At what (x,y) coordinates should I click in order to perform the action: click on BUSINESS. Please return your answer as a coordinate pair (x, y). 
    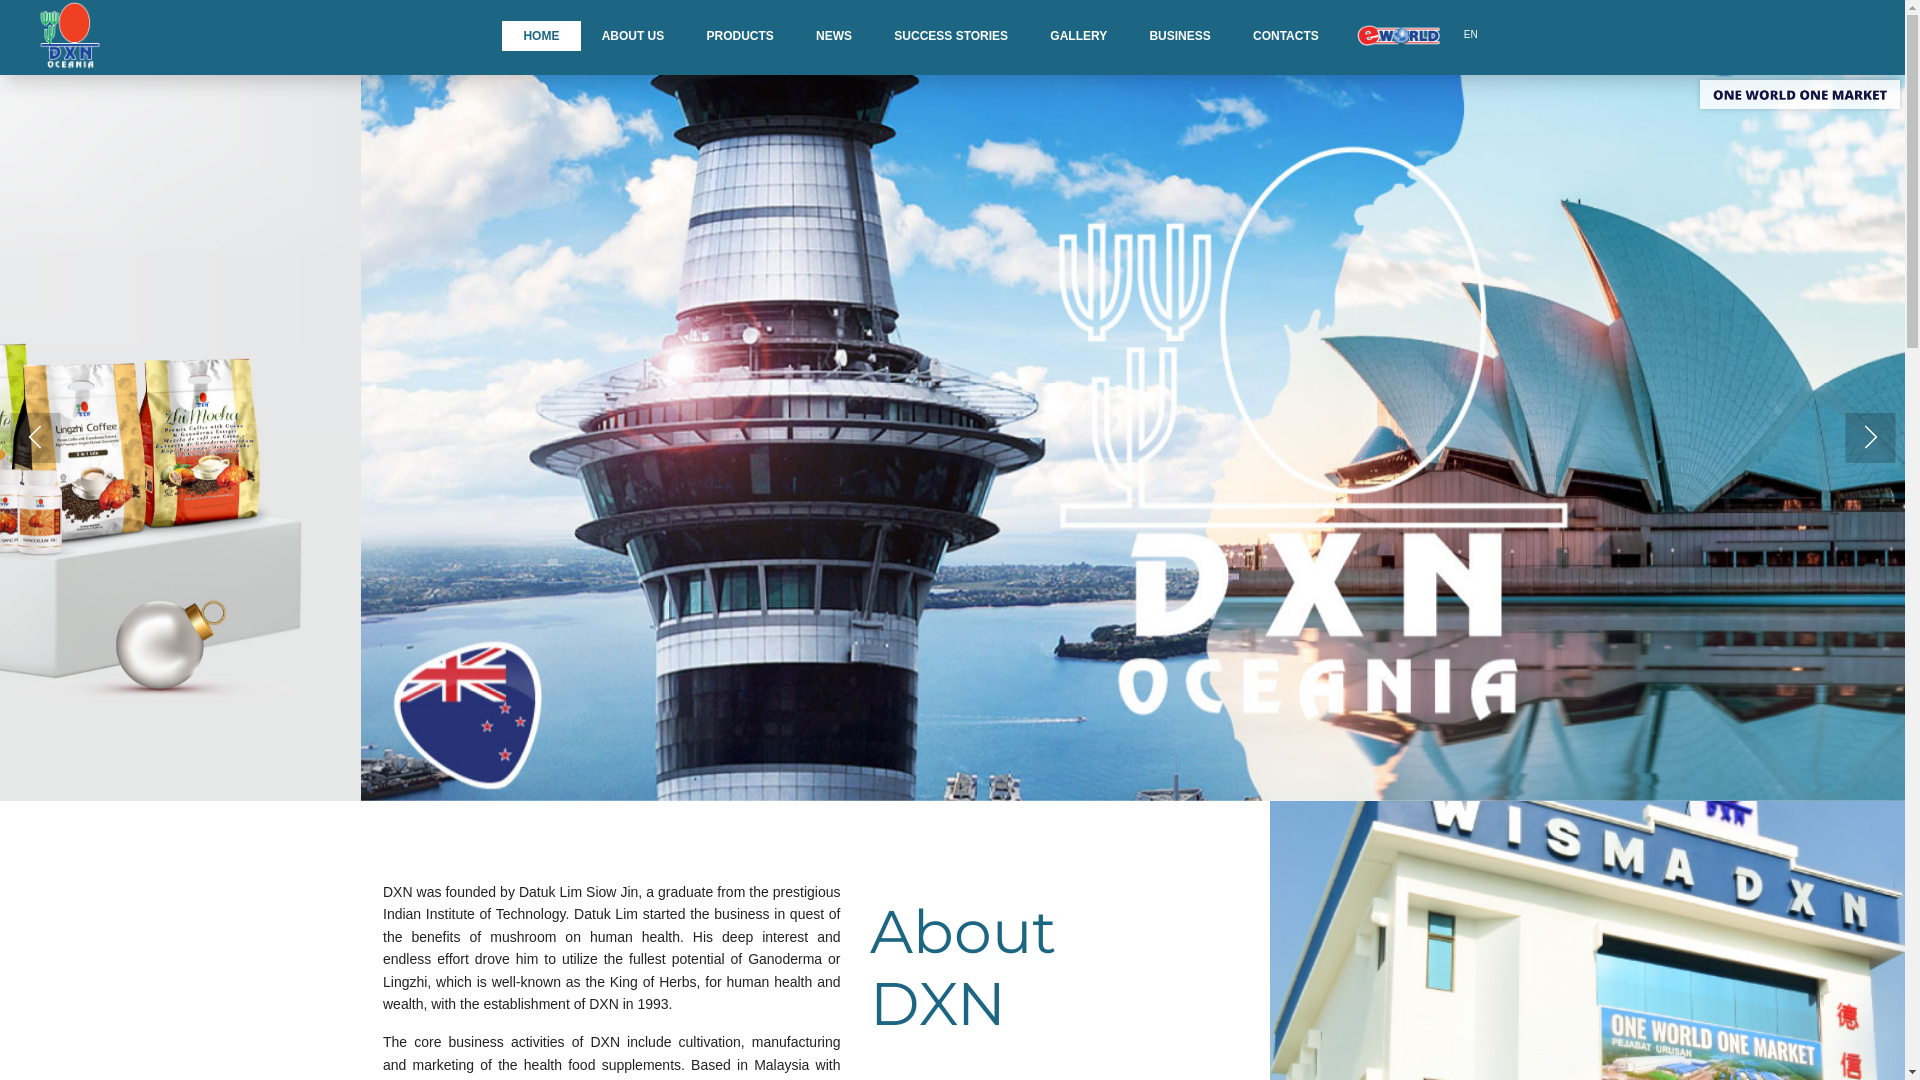
    Looking at the image, I should click on (1180, 36).